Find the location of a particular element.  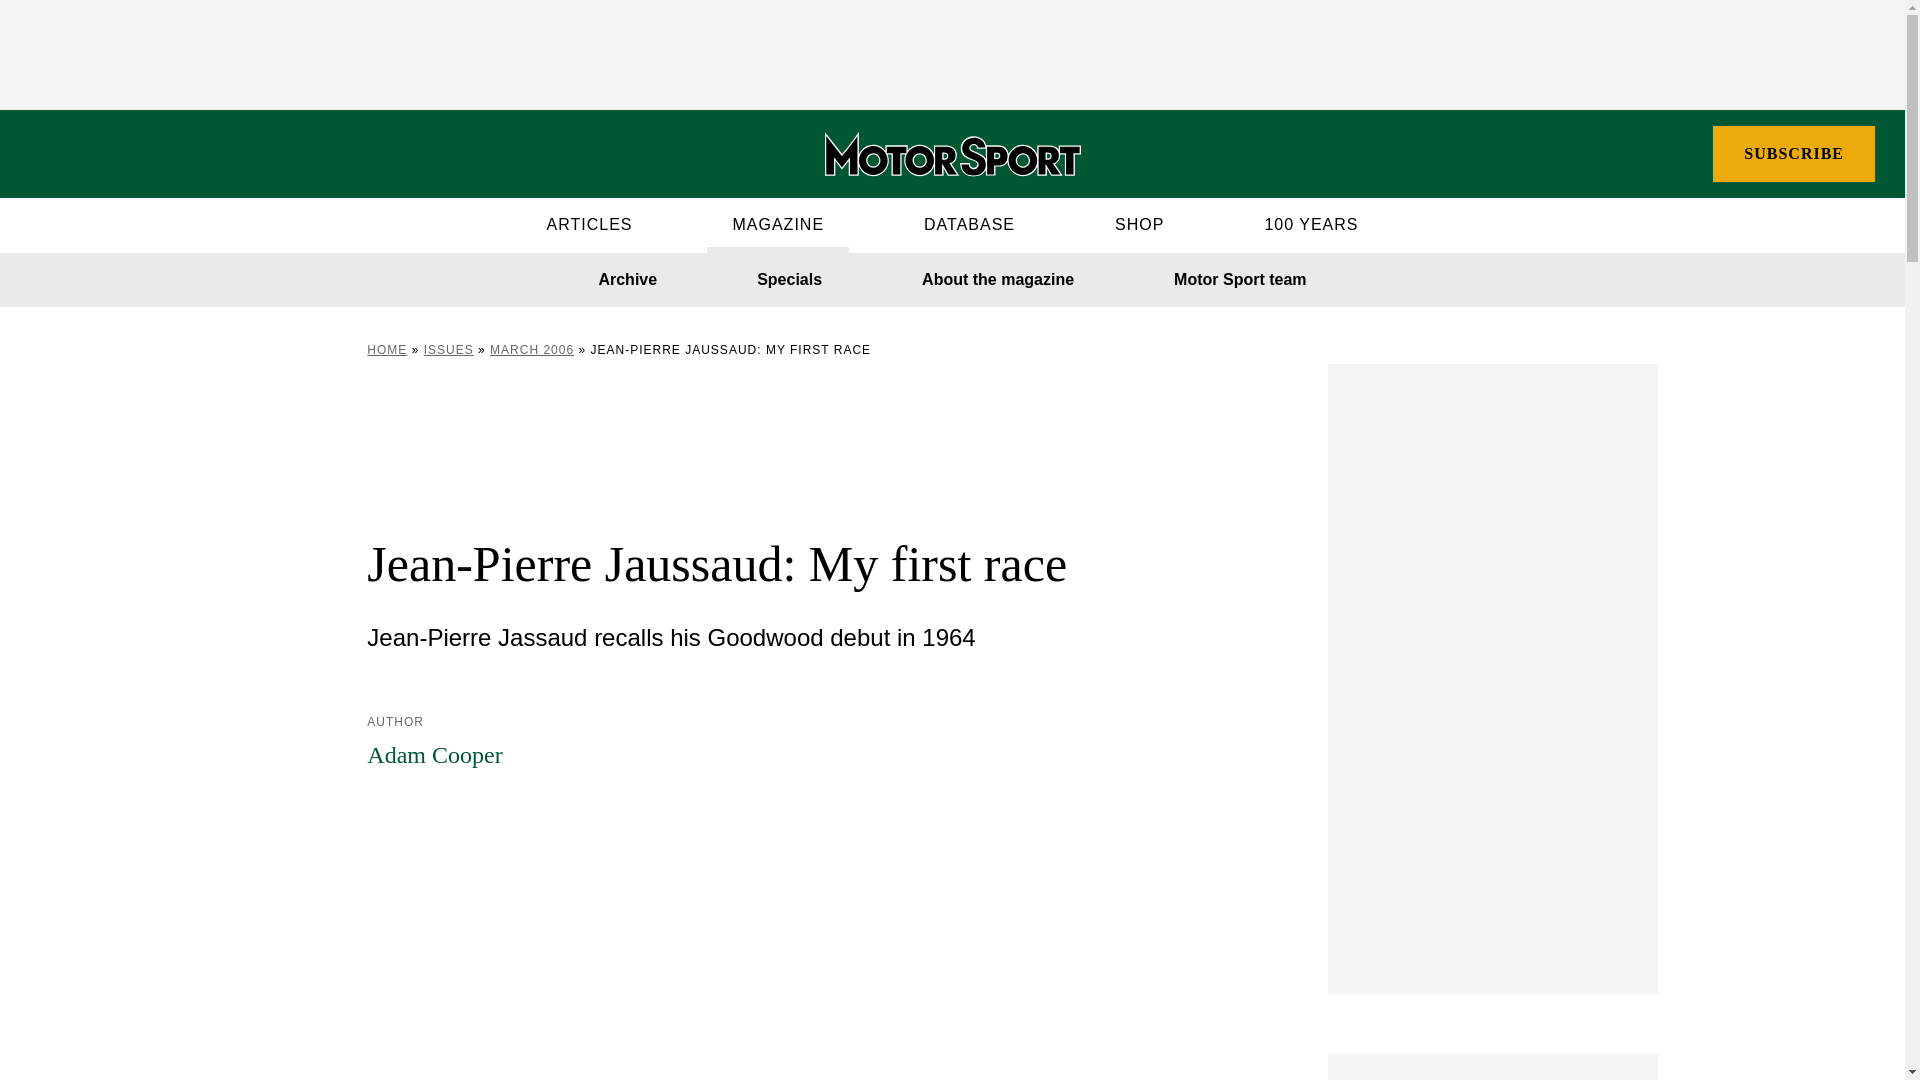

SUBSCRIBE is located at coordinates (1794, 154).